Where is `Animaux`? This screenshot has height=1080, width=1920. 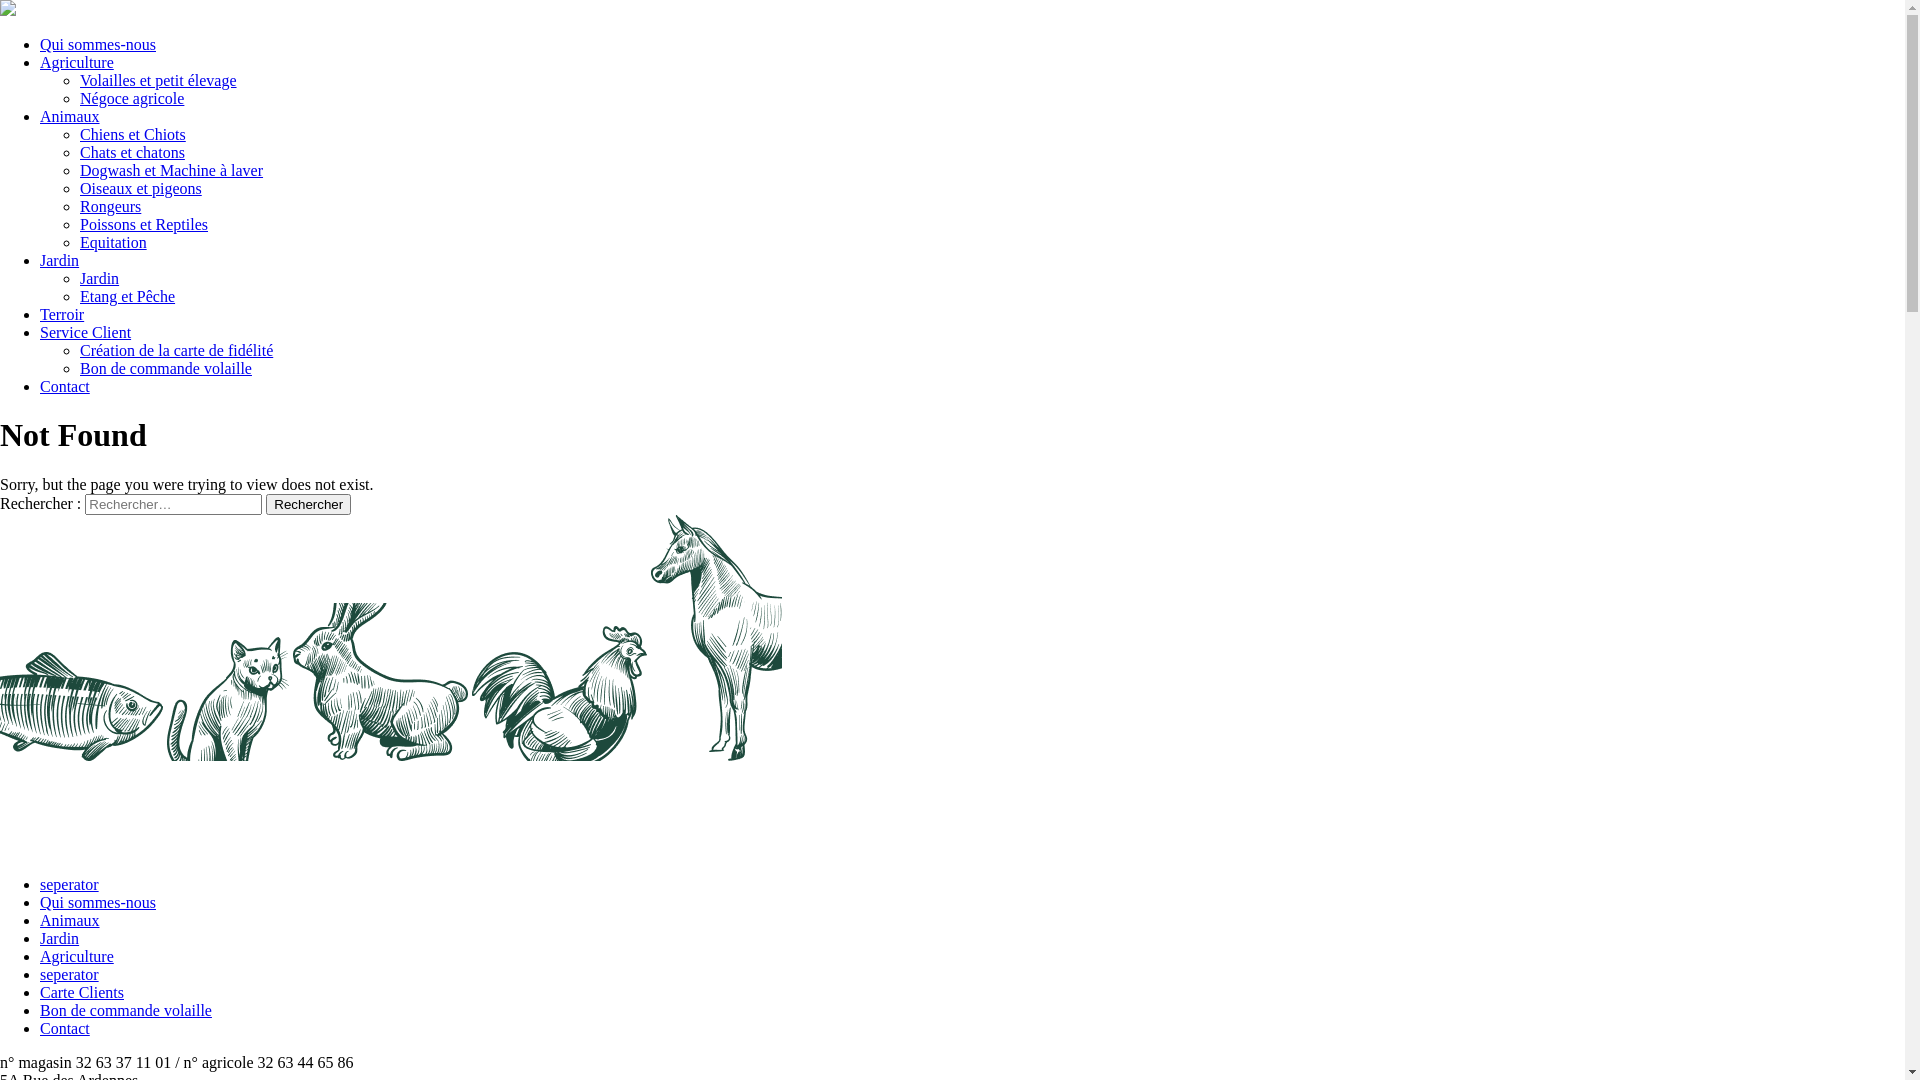 Animaux is located at coordinates (70, 116).